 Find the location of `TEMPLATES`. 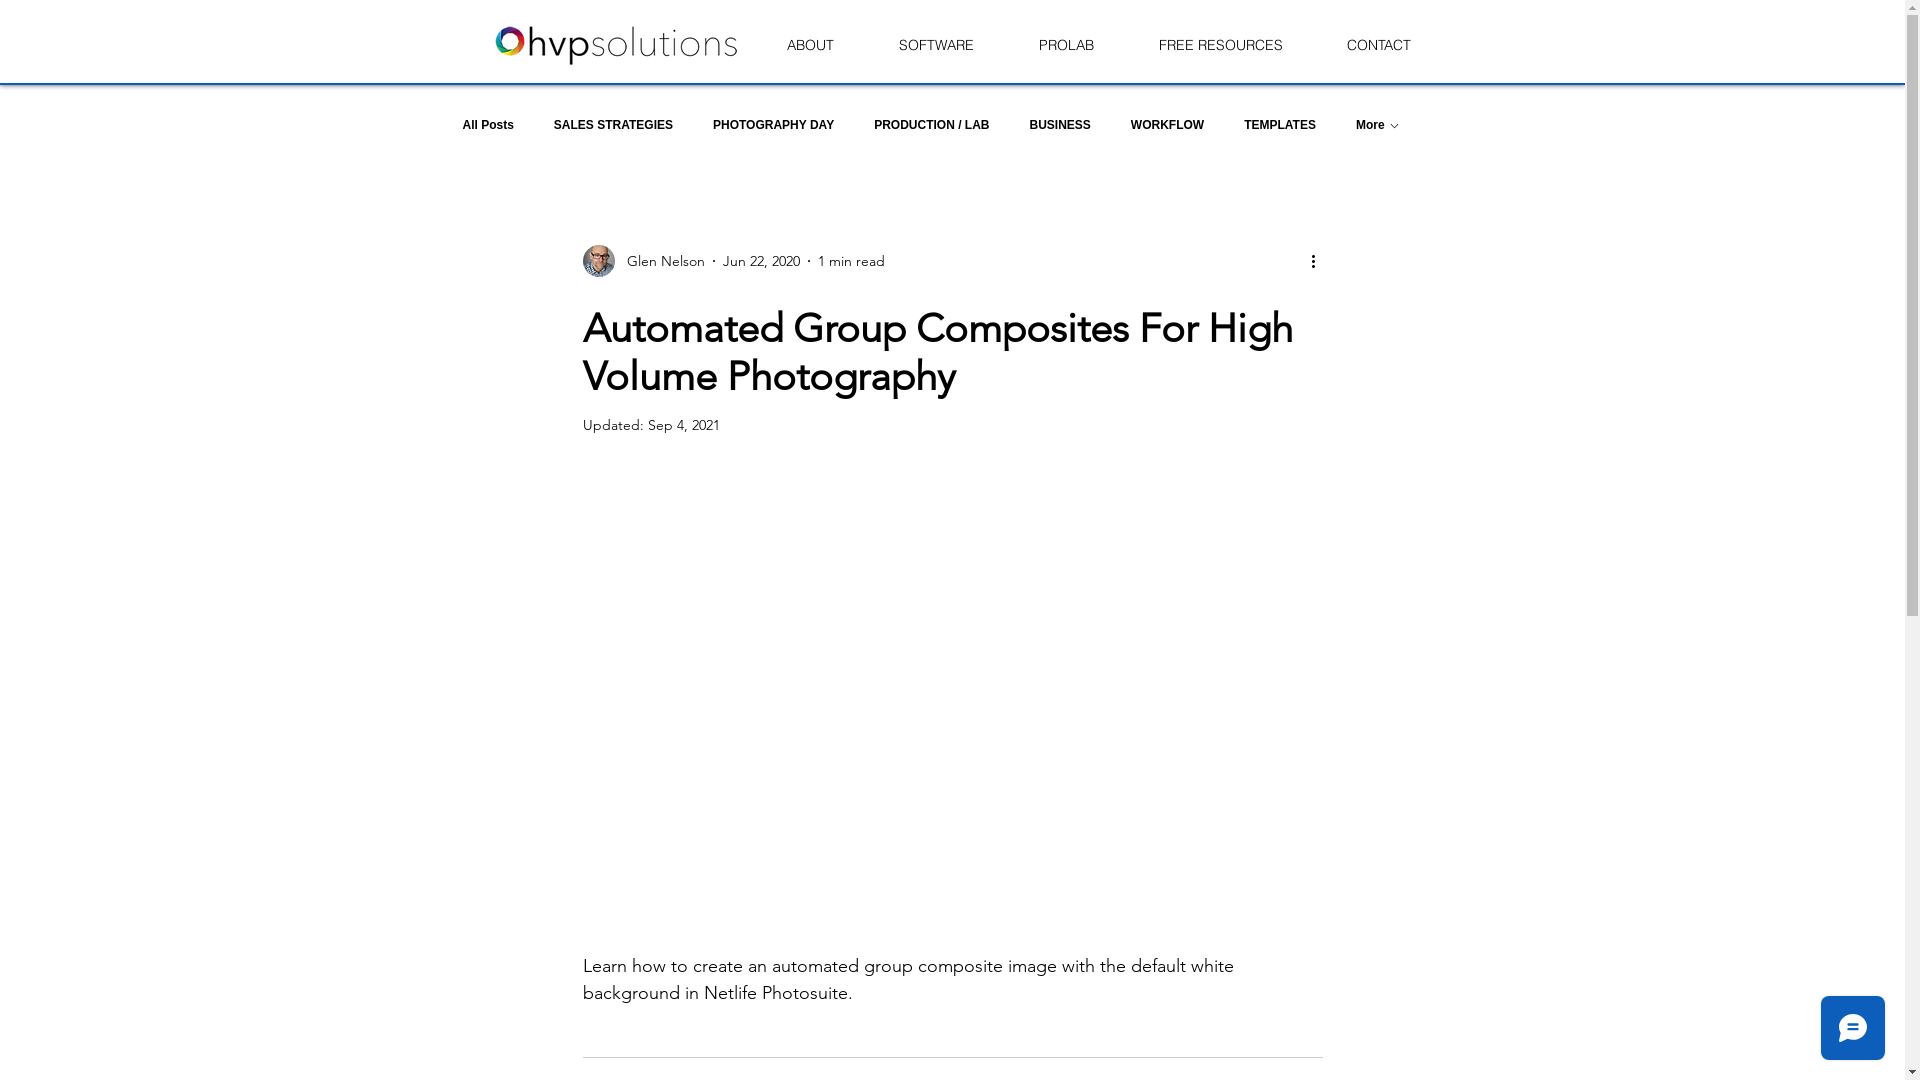

TEMPLATES is located at coordinates (1280, 125).